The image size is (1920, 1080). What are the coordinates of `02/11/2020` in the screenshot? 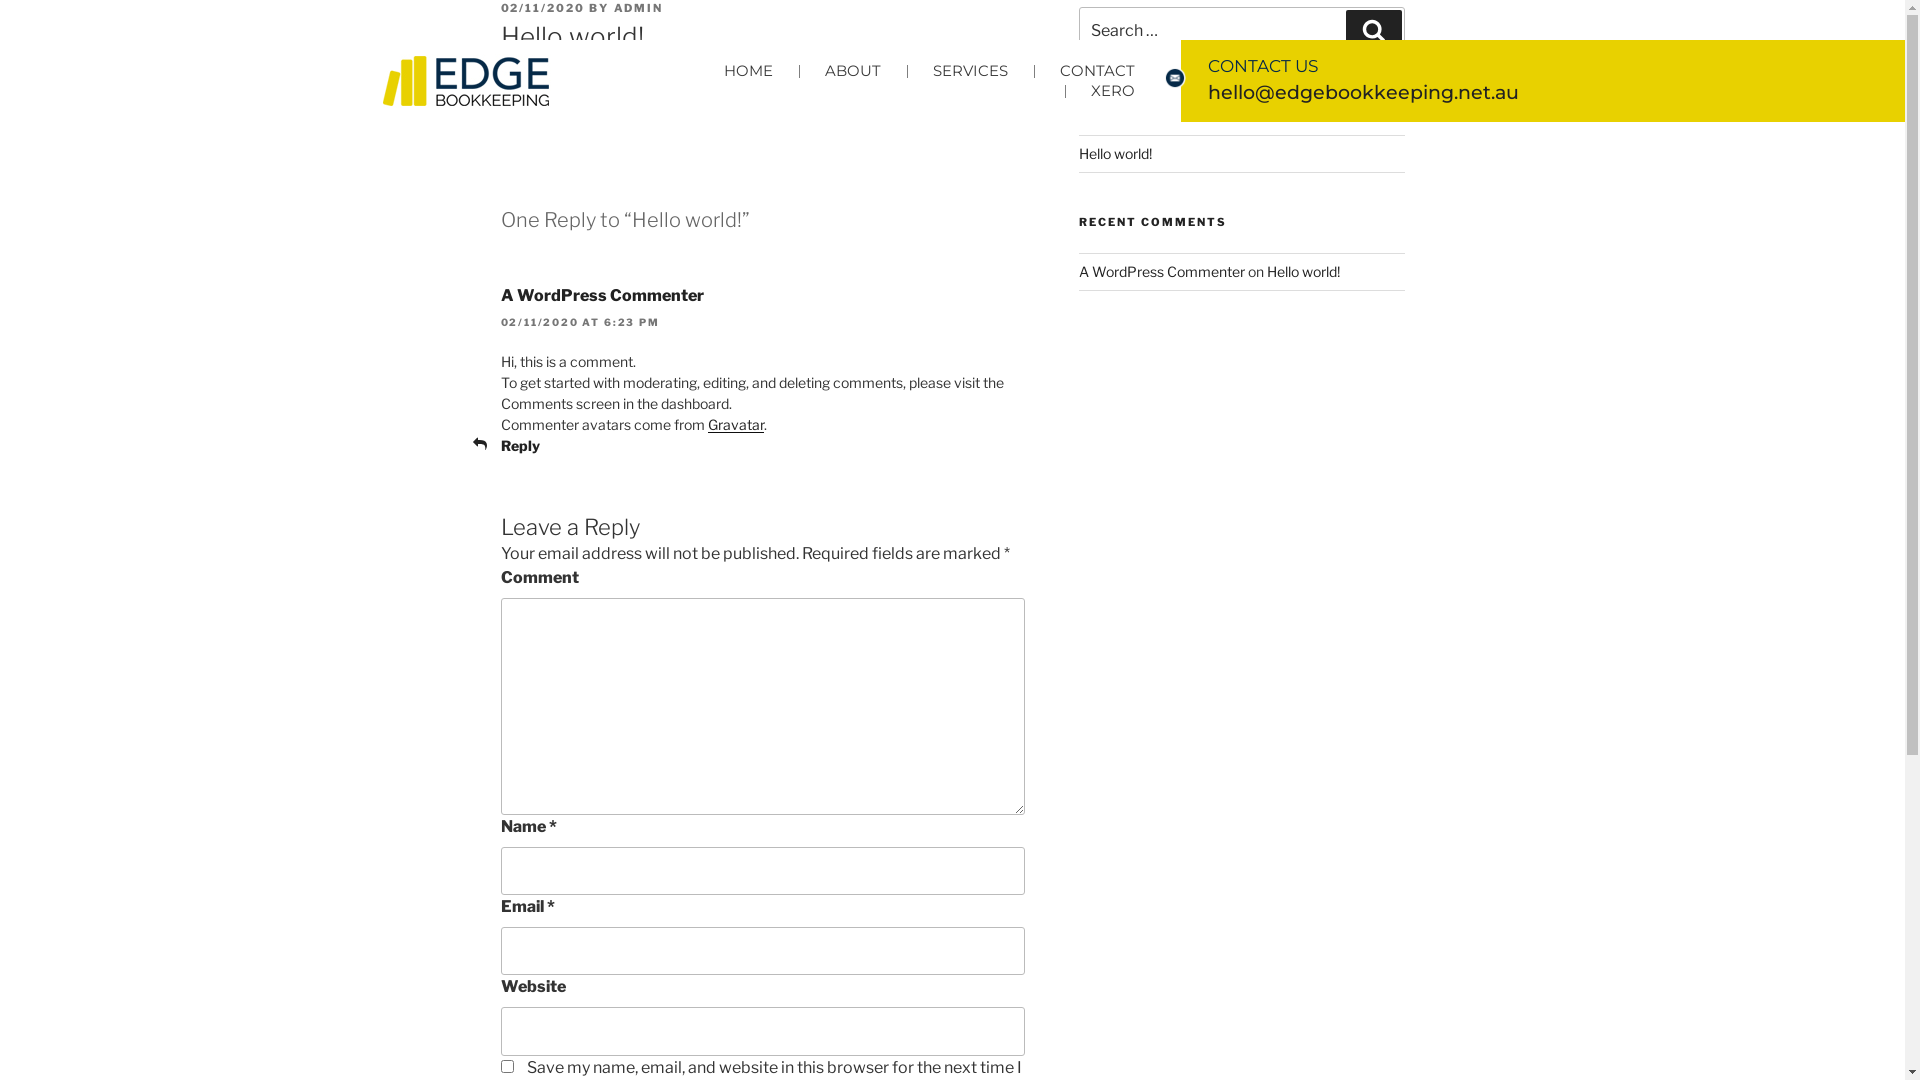 It's located at (542, 8).